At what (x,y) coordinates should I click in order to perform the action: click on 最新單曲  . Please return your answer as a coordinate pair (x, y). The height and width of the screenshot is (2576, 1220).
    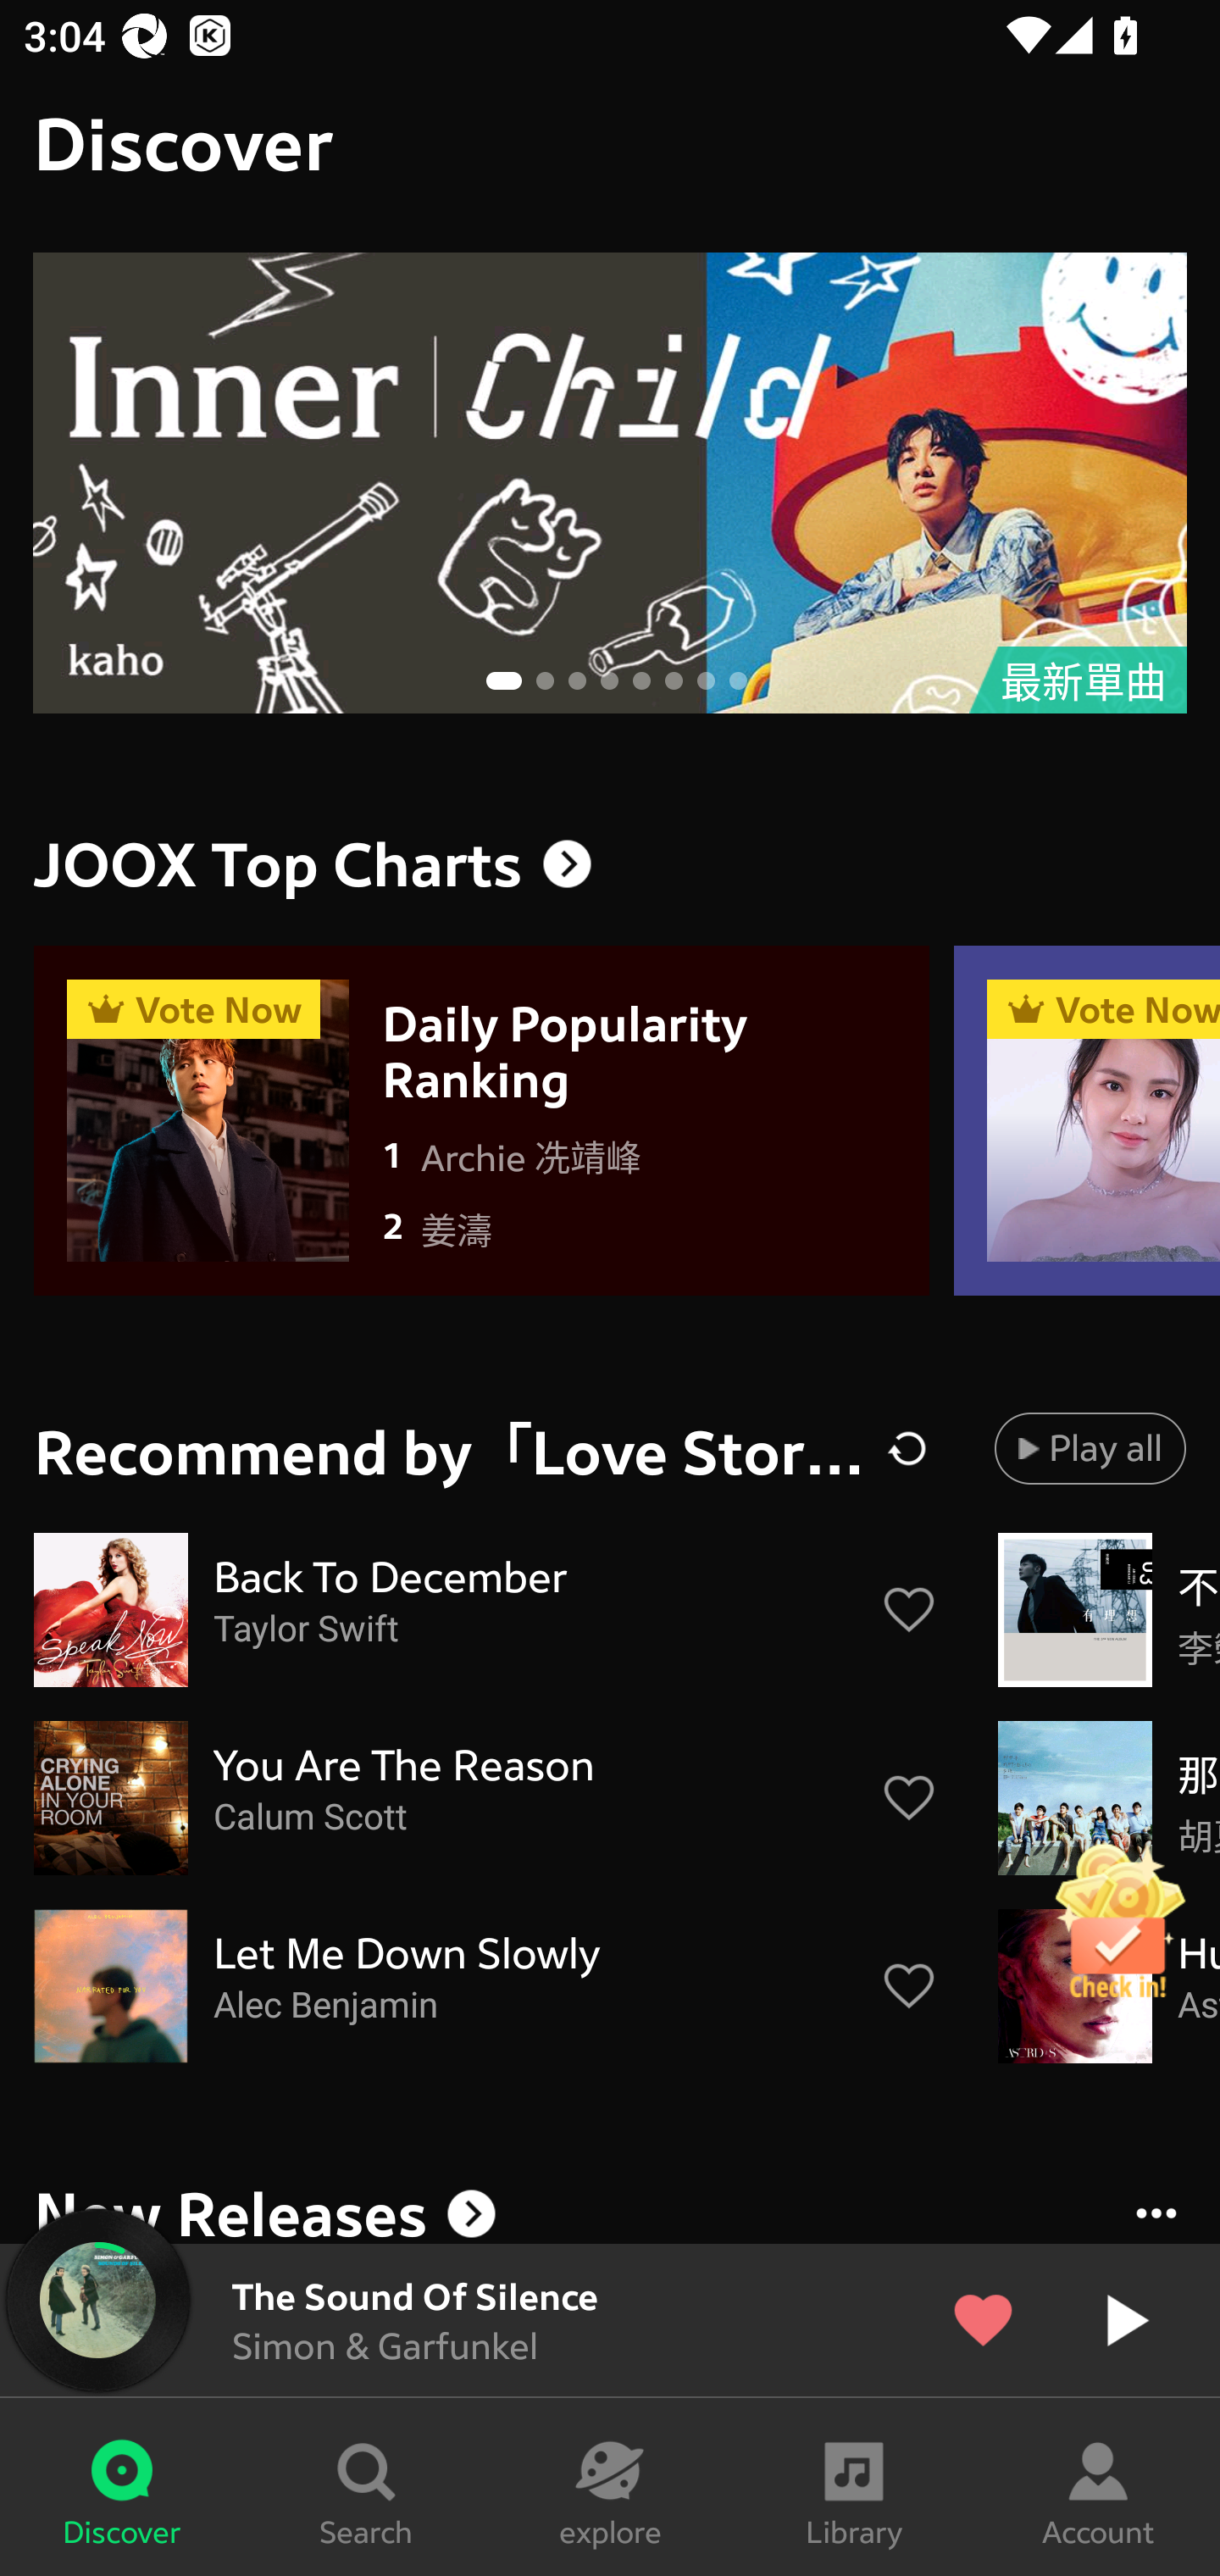
    Looking at the image, I should click on (610, 483).